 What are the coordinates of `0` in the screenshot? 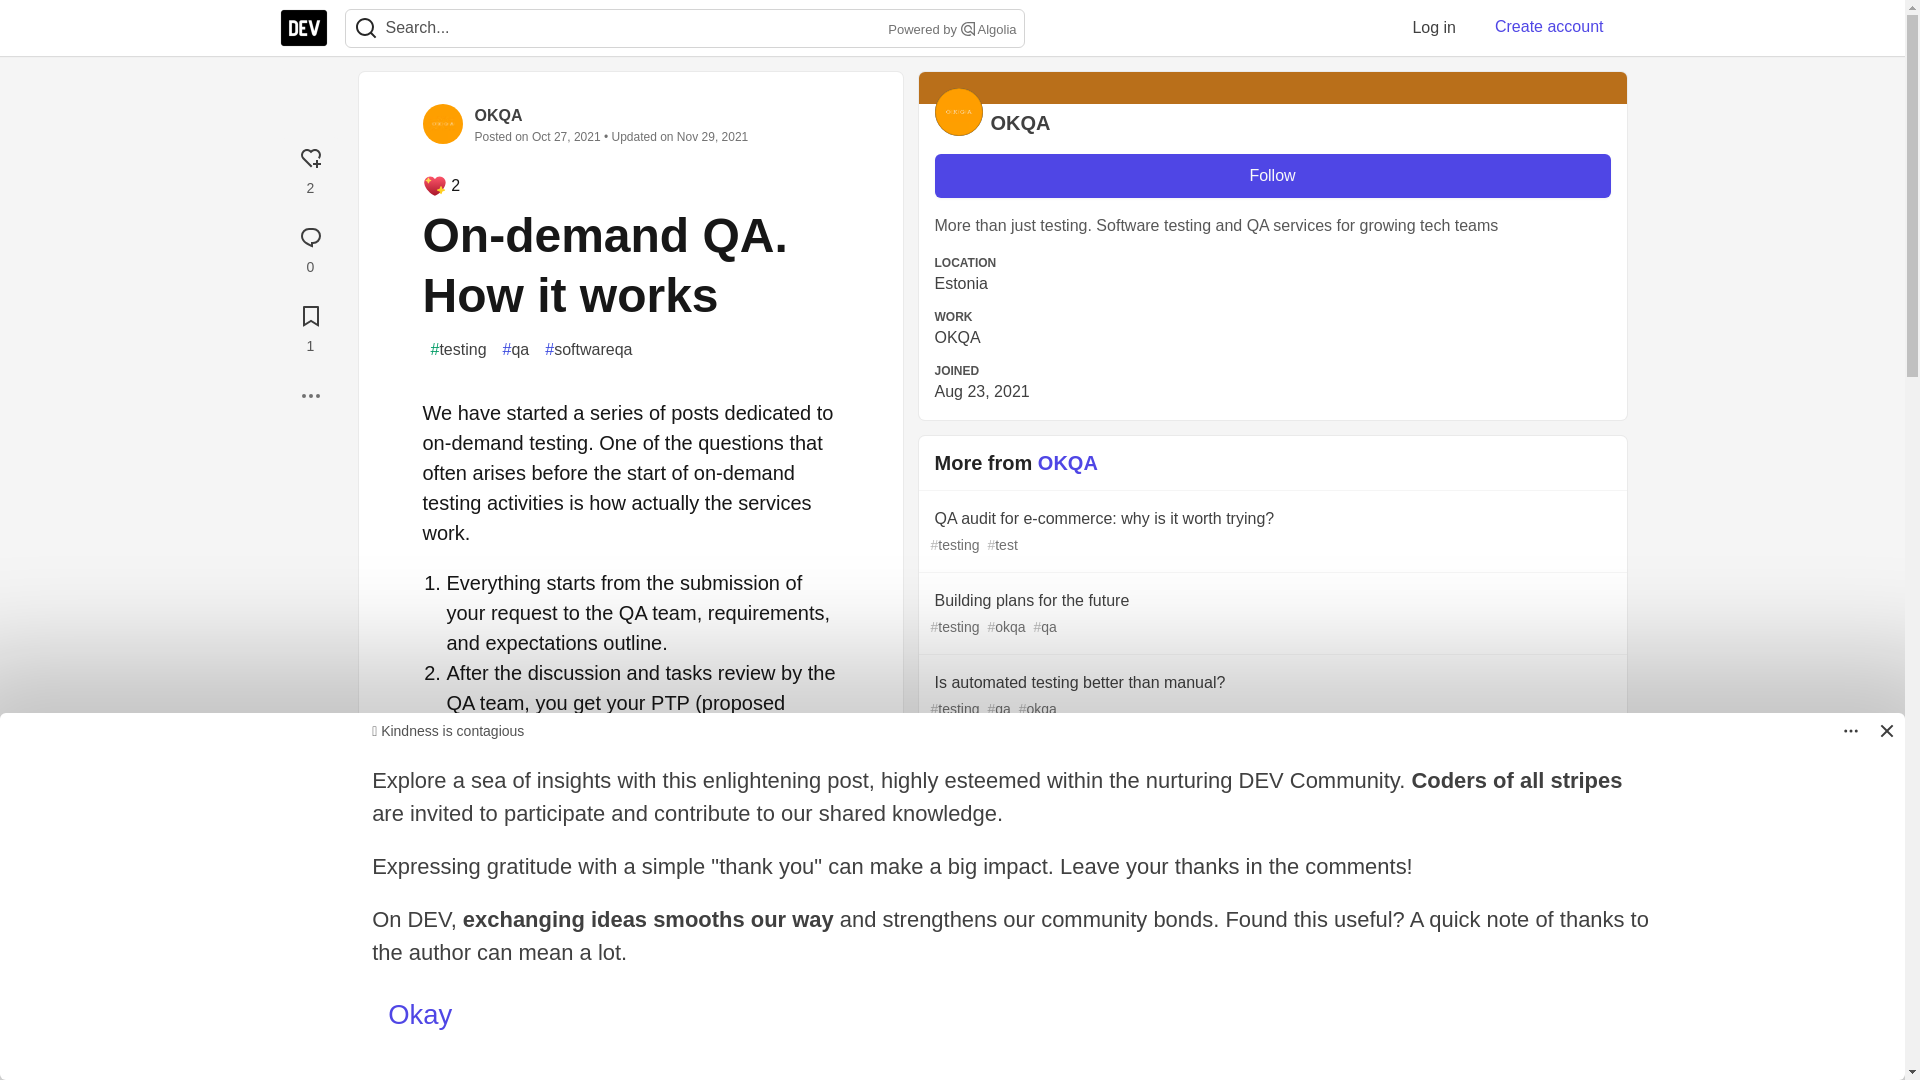 It's located at (310, 247).